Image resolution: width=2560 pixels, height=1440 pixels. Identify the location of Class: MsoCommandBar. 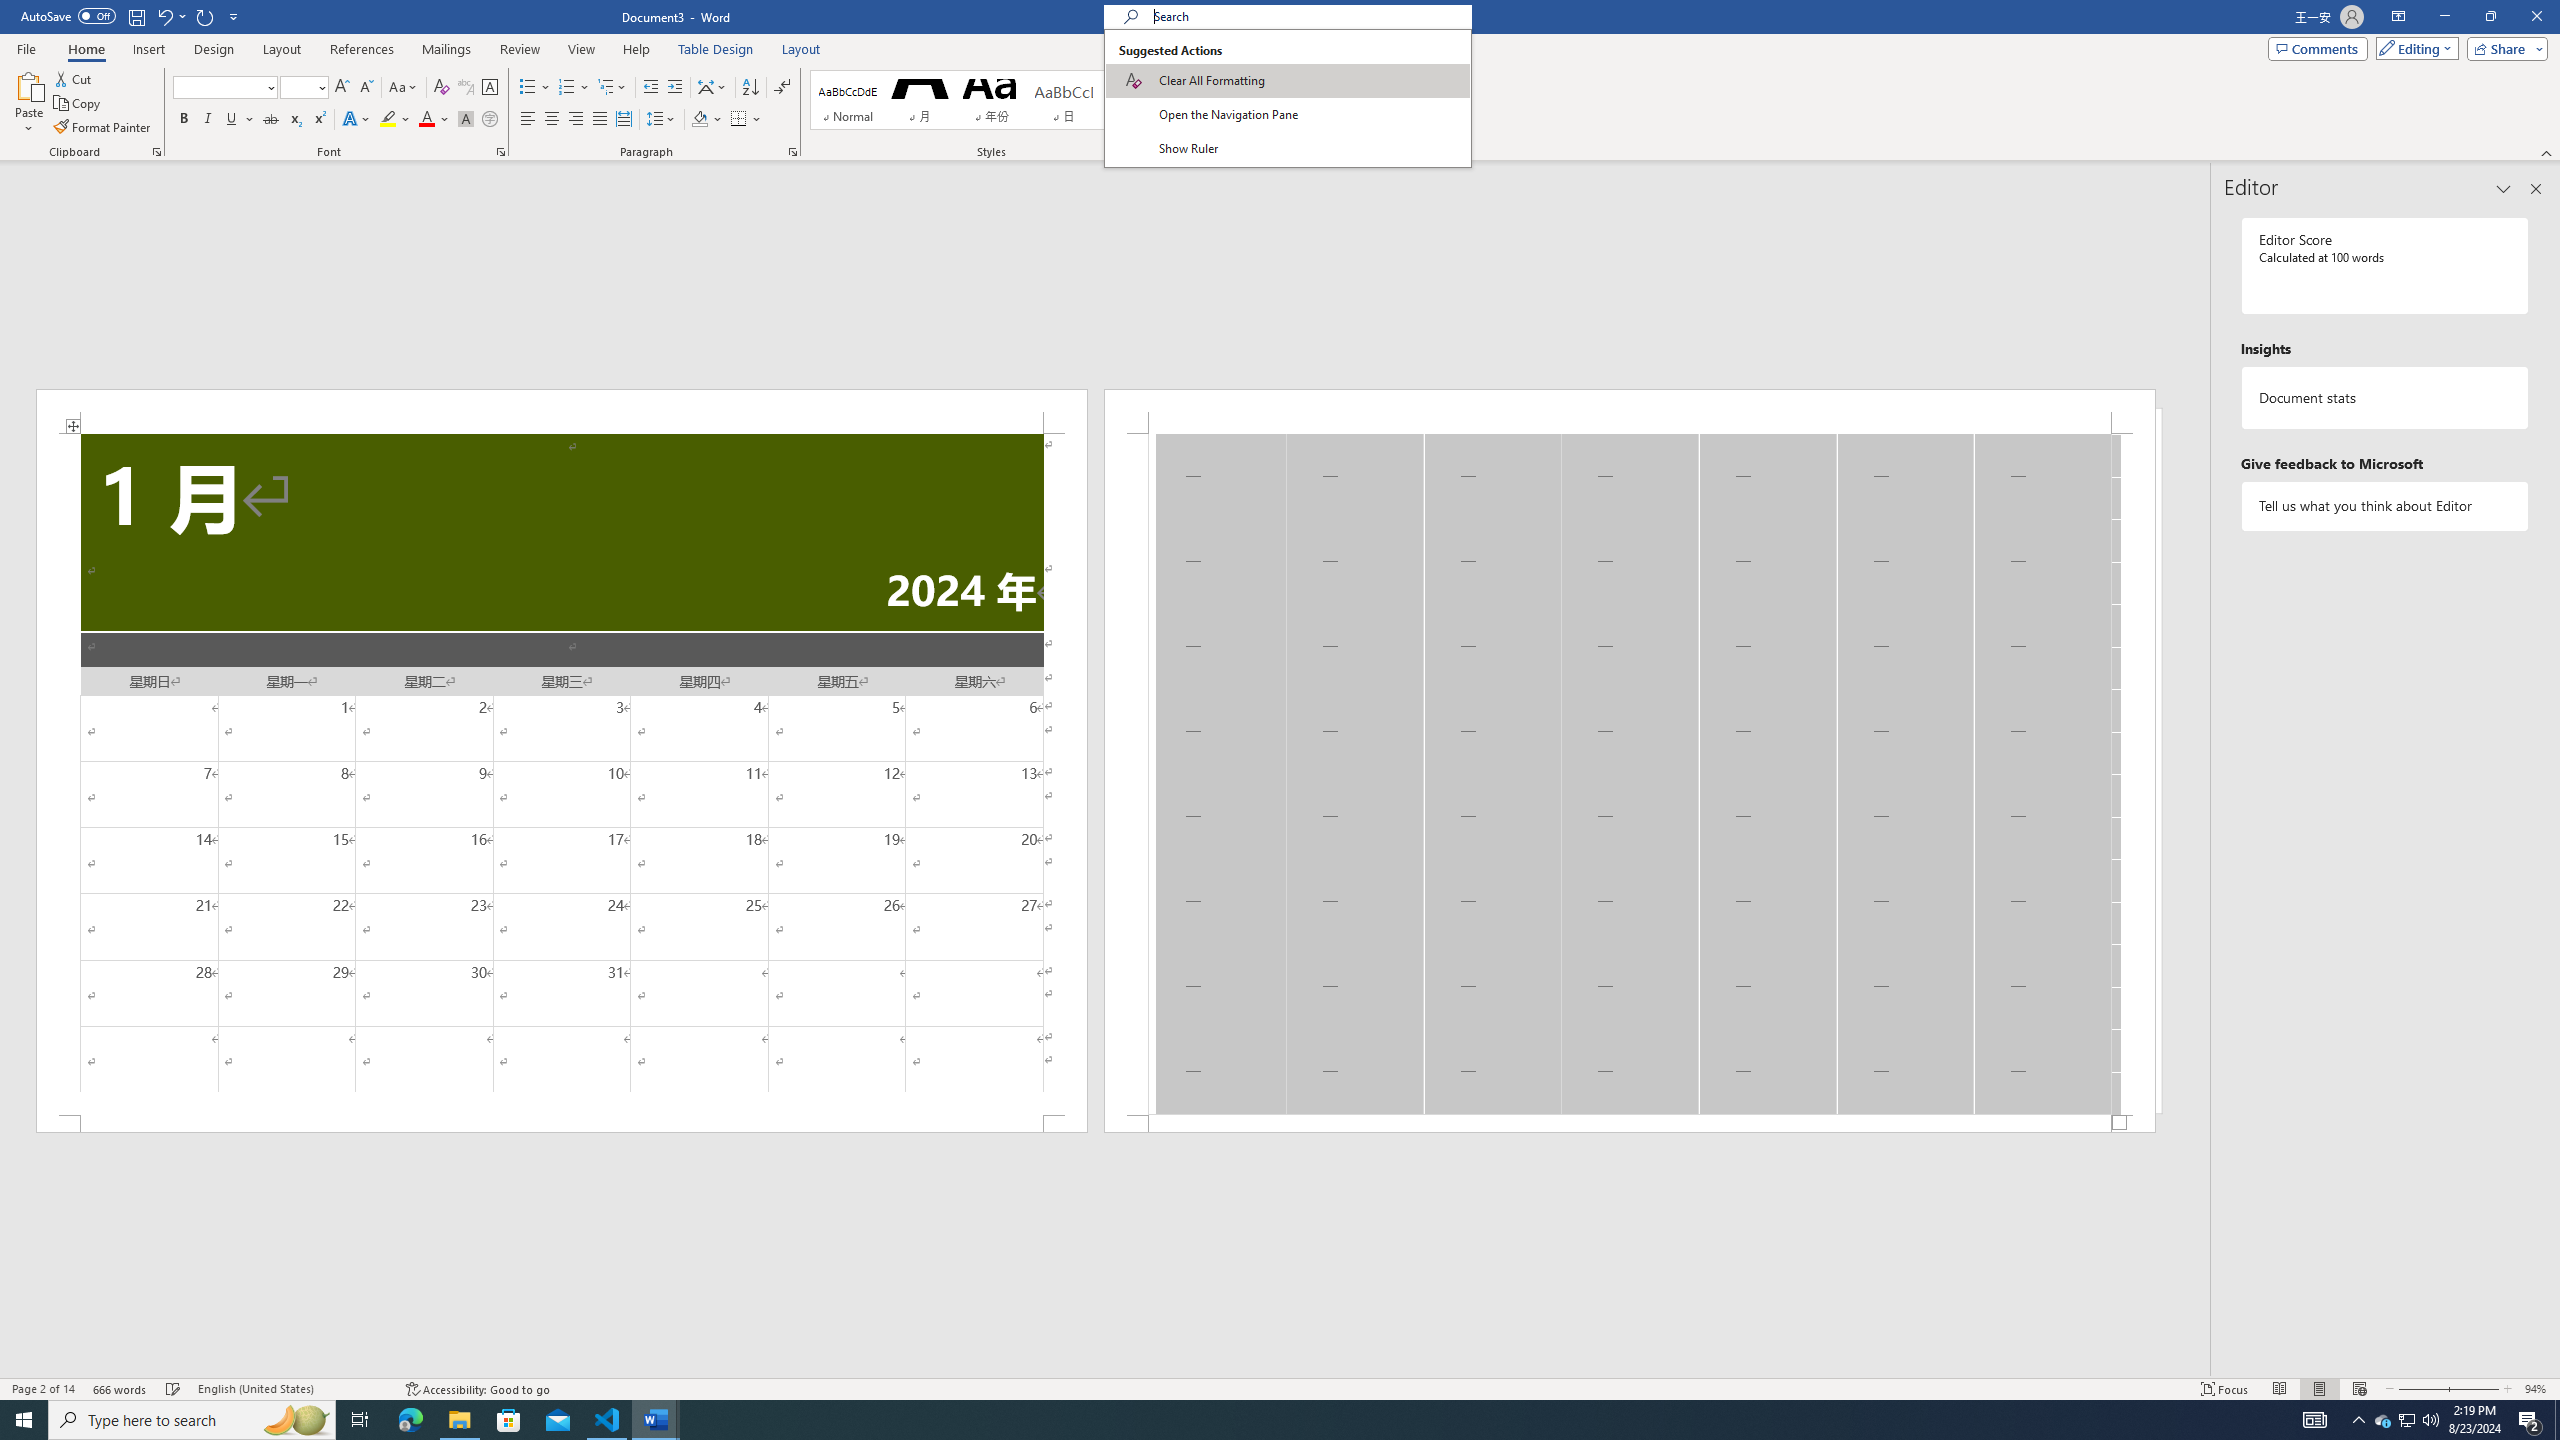
(1280, 1388).